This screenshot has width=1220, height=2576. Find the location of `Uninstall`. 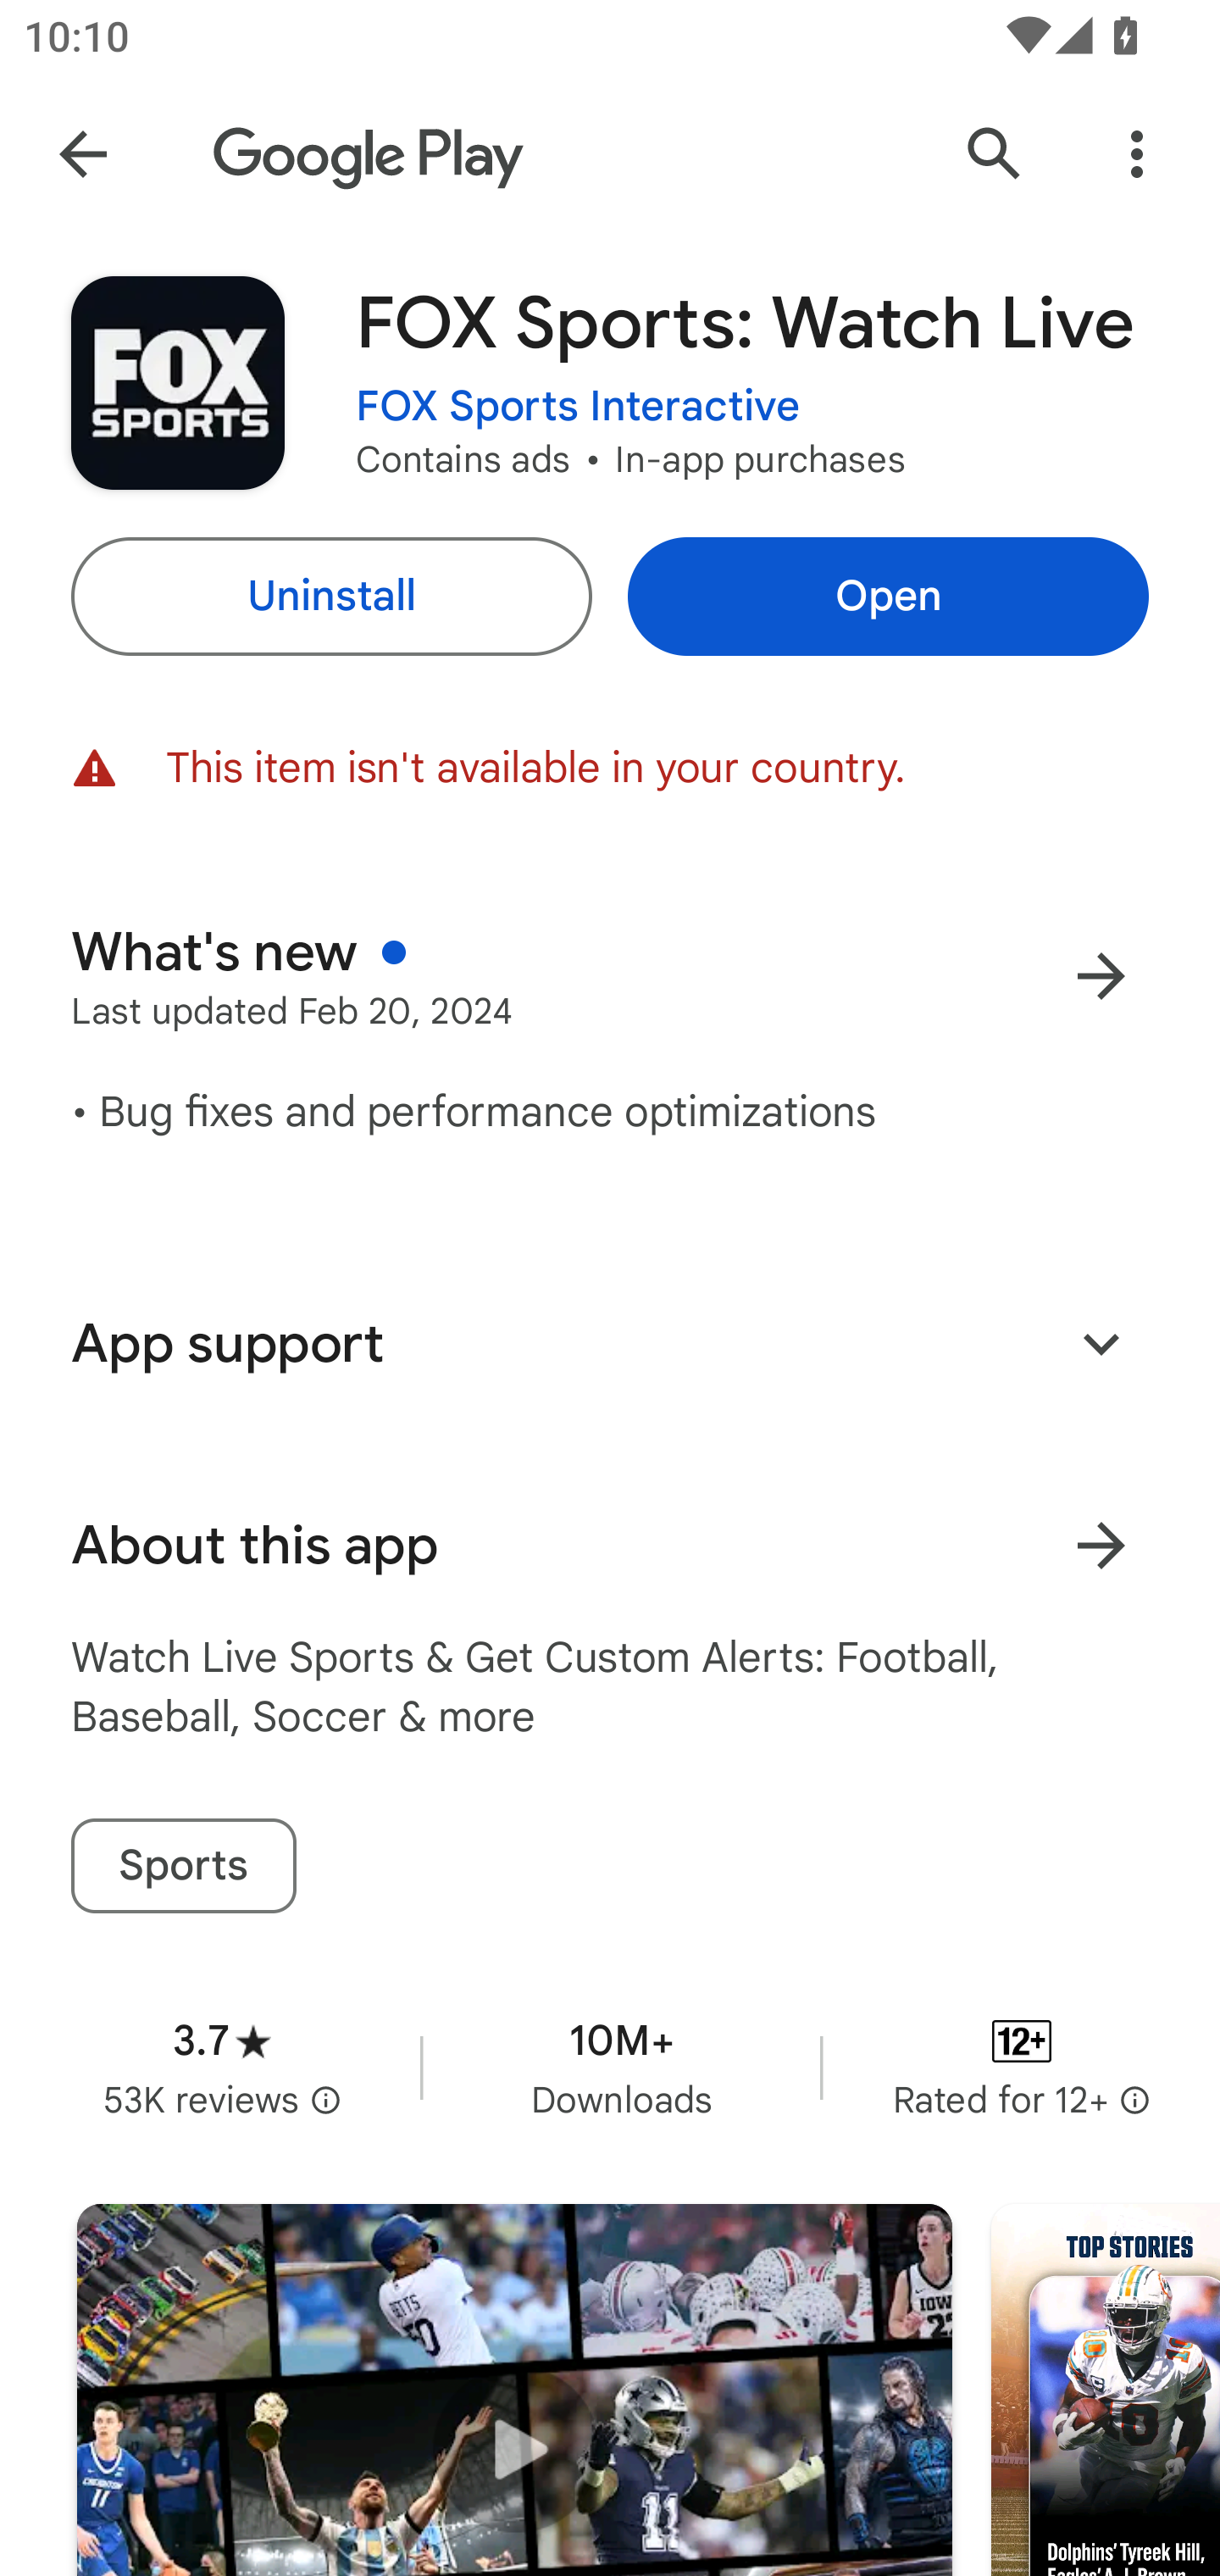

Uninstall is located at coordinates (330, 597).